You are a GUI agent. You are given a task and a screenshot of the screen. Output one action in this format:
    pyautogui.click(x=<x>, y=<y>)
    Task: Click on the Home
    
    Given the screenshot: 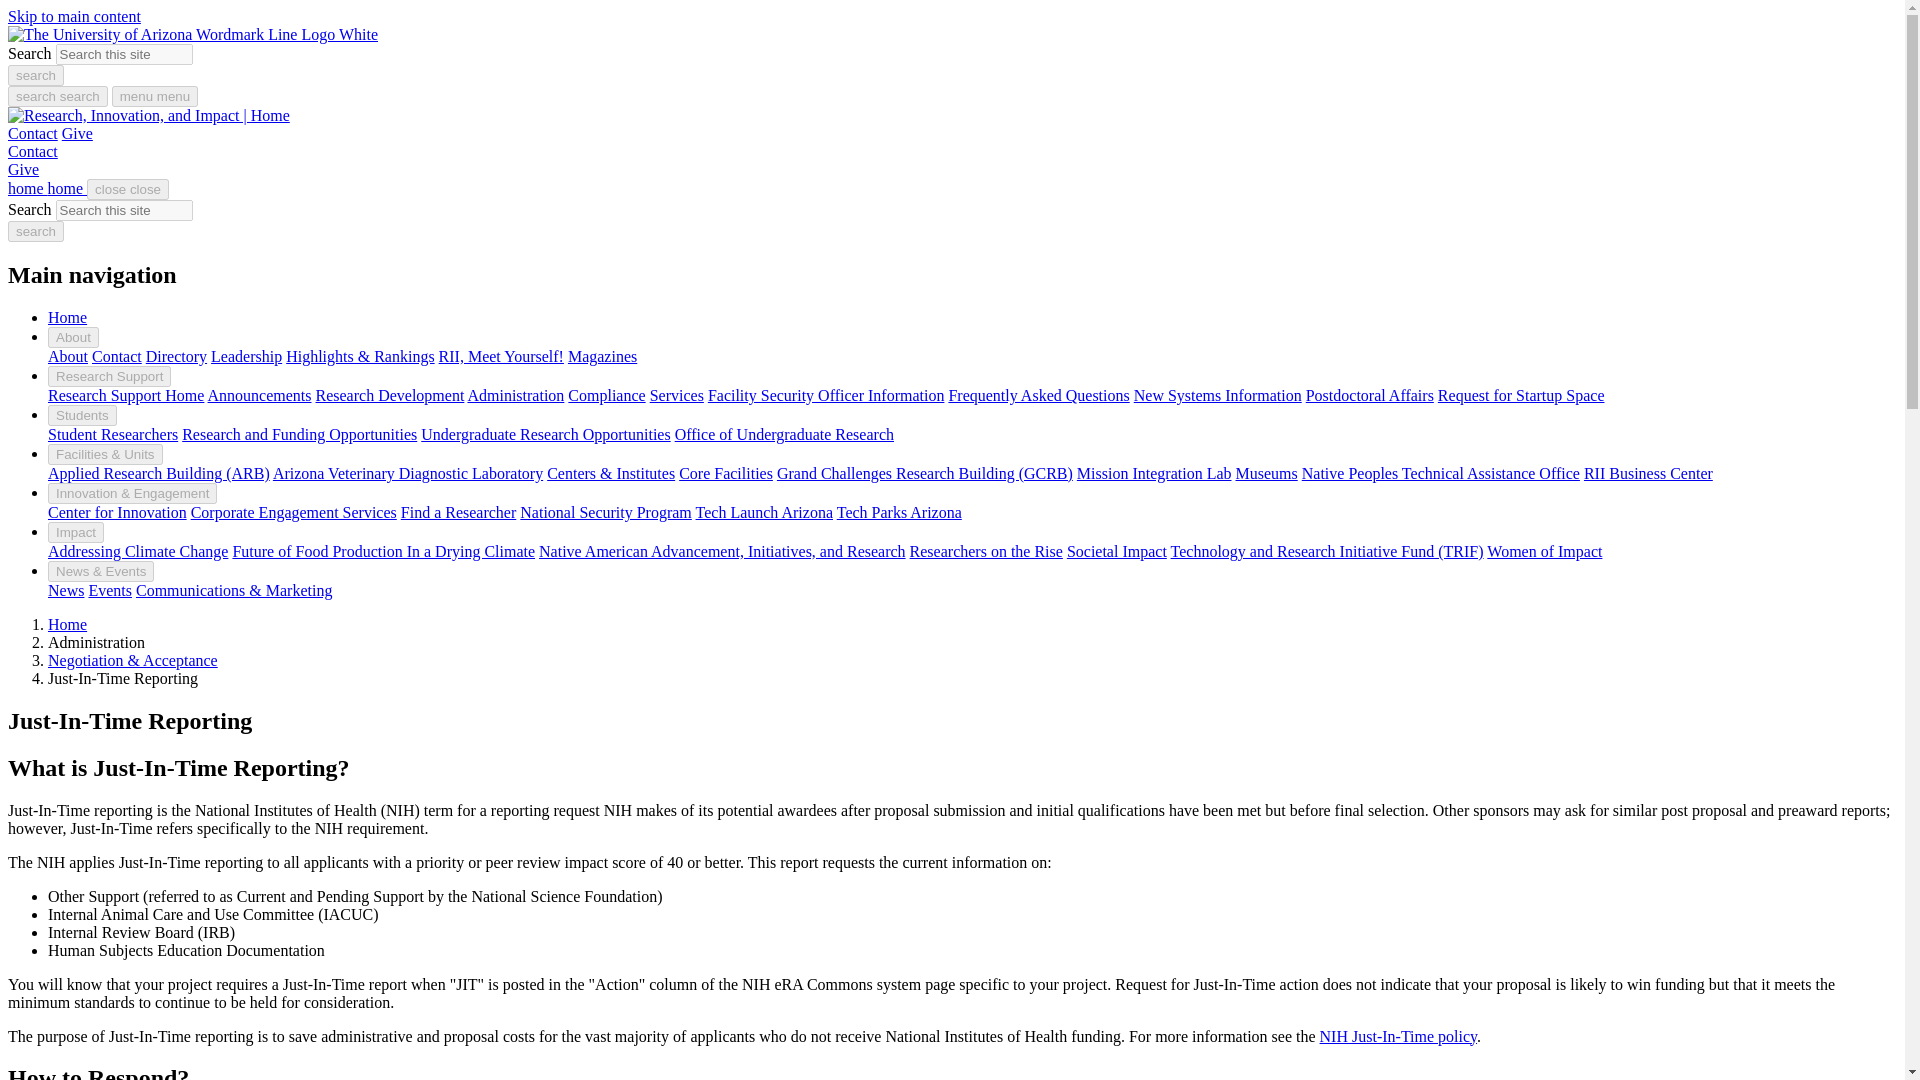 What is the action you would take?
    pyautogui.click(x=67, y=317)
    